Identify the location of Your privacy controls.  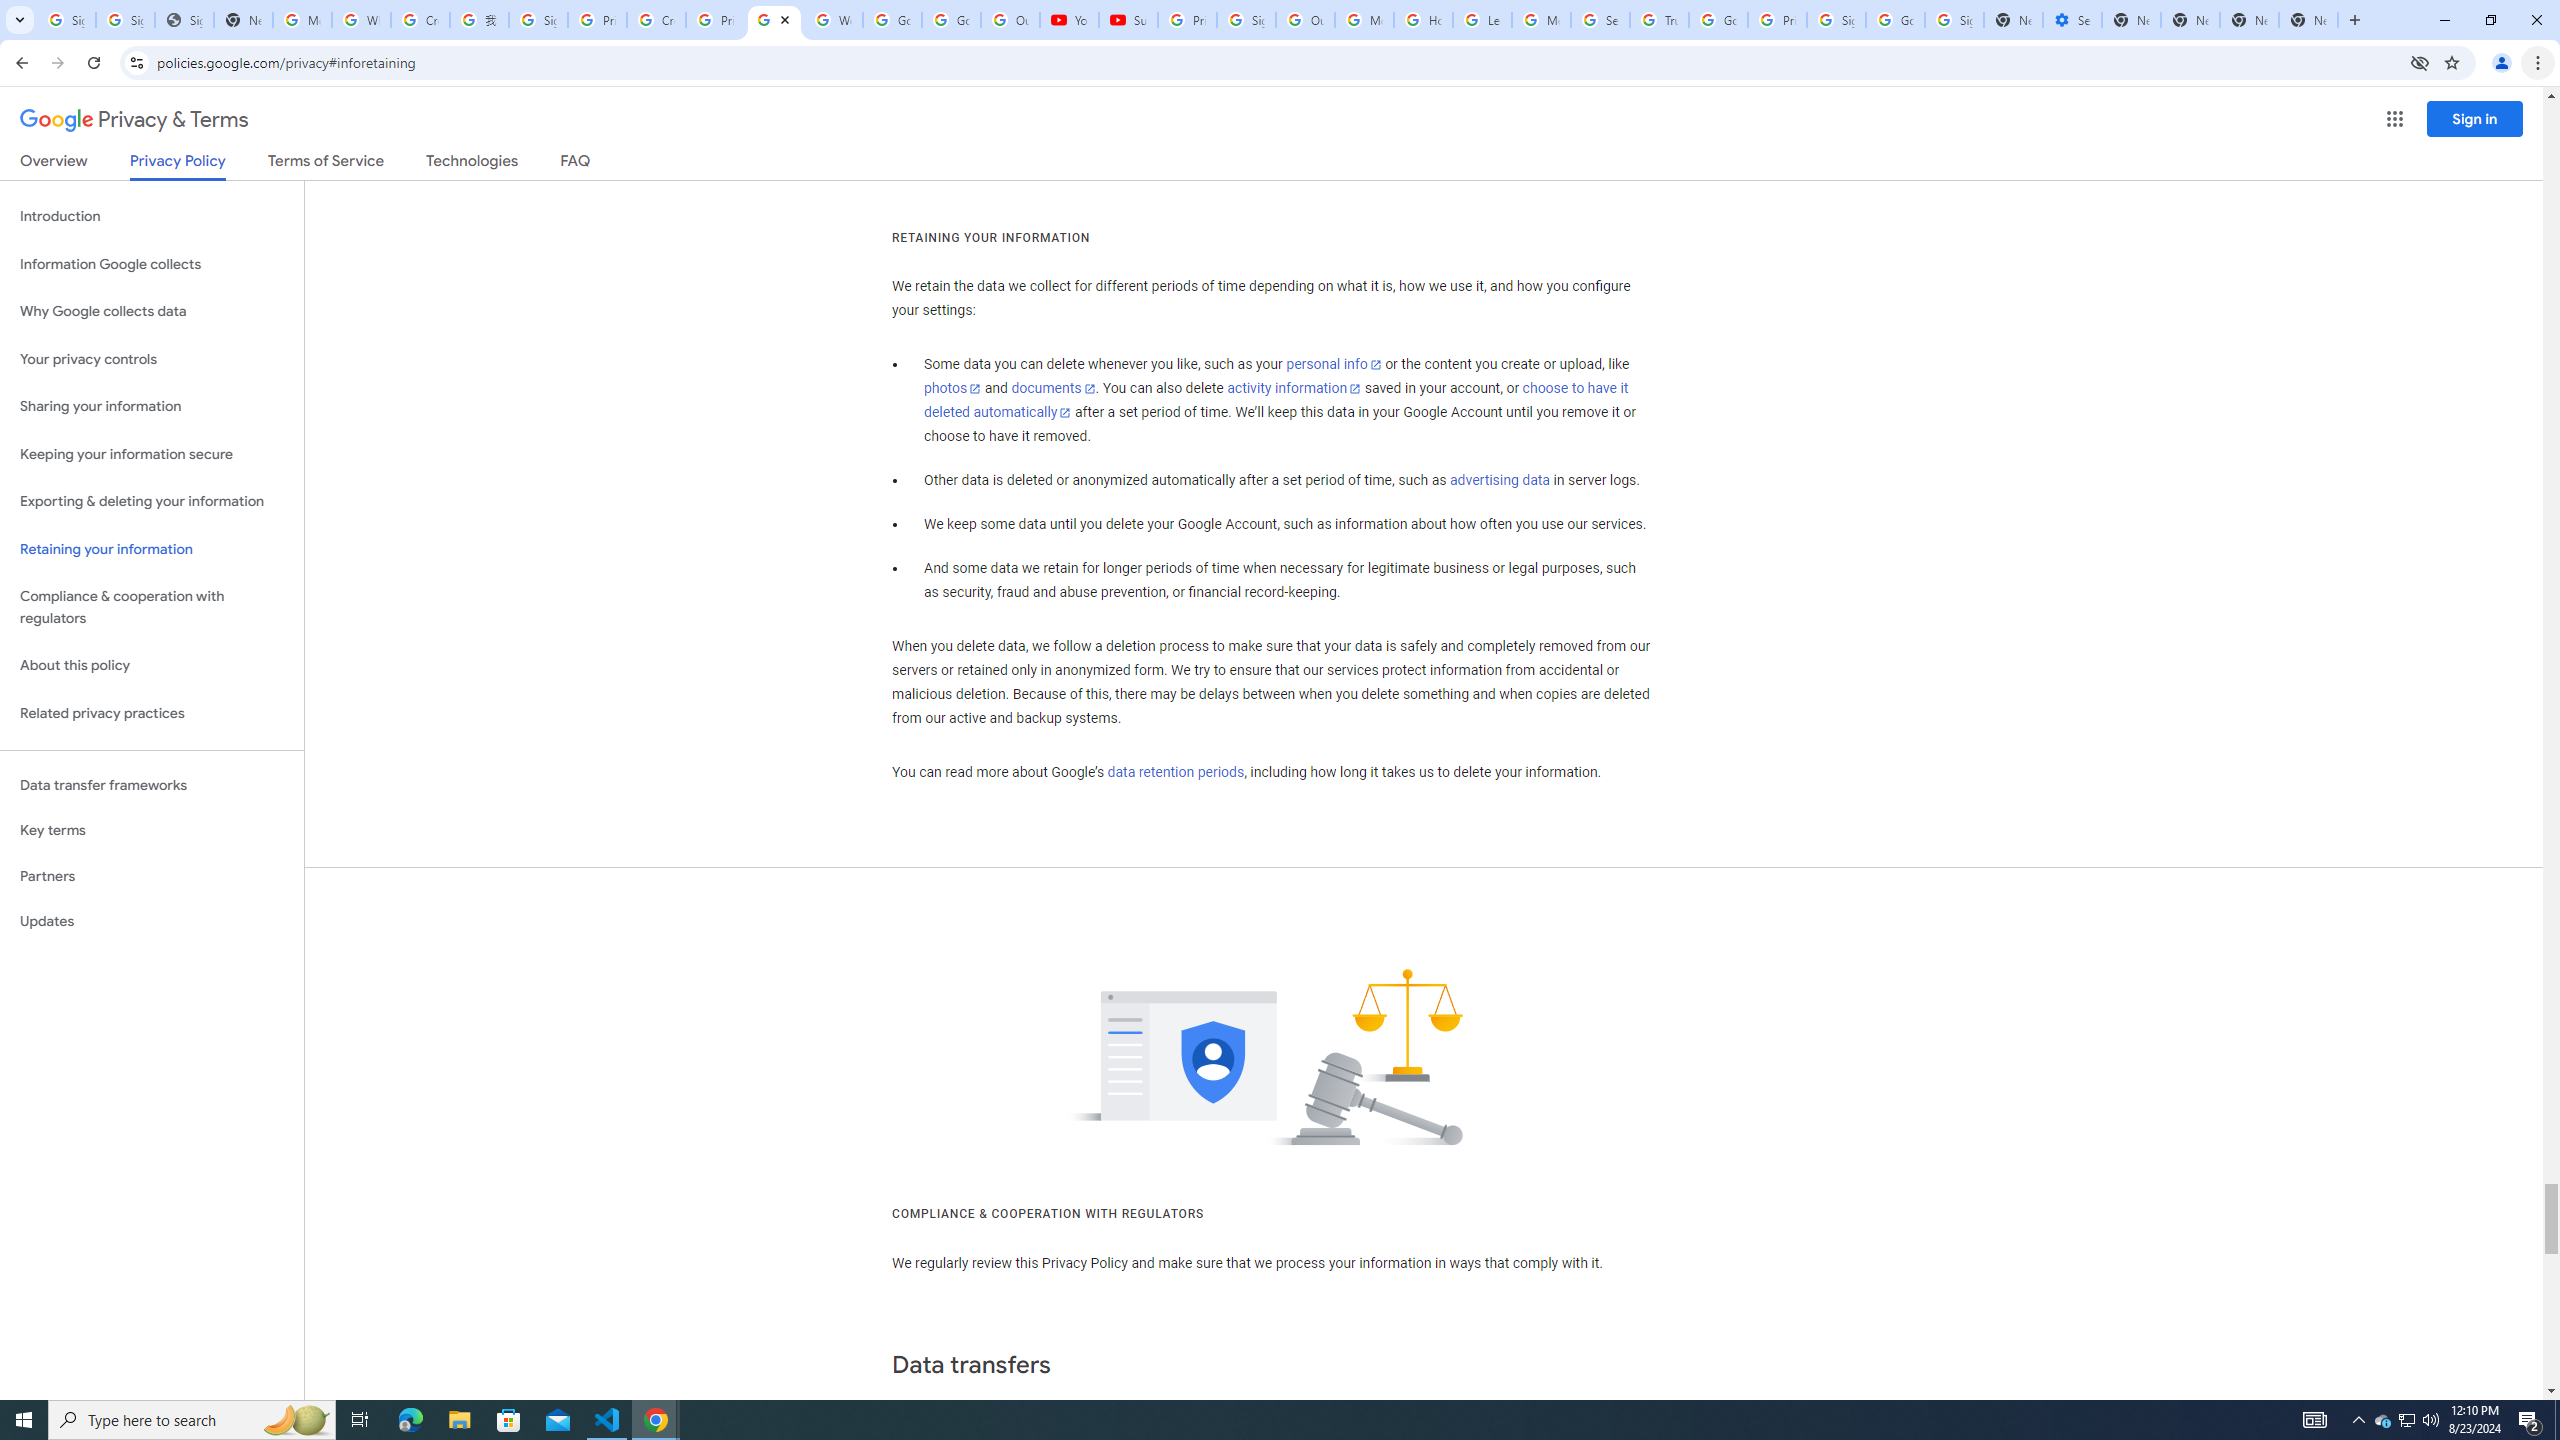
(152, 360).